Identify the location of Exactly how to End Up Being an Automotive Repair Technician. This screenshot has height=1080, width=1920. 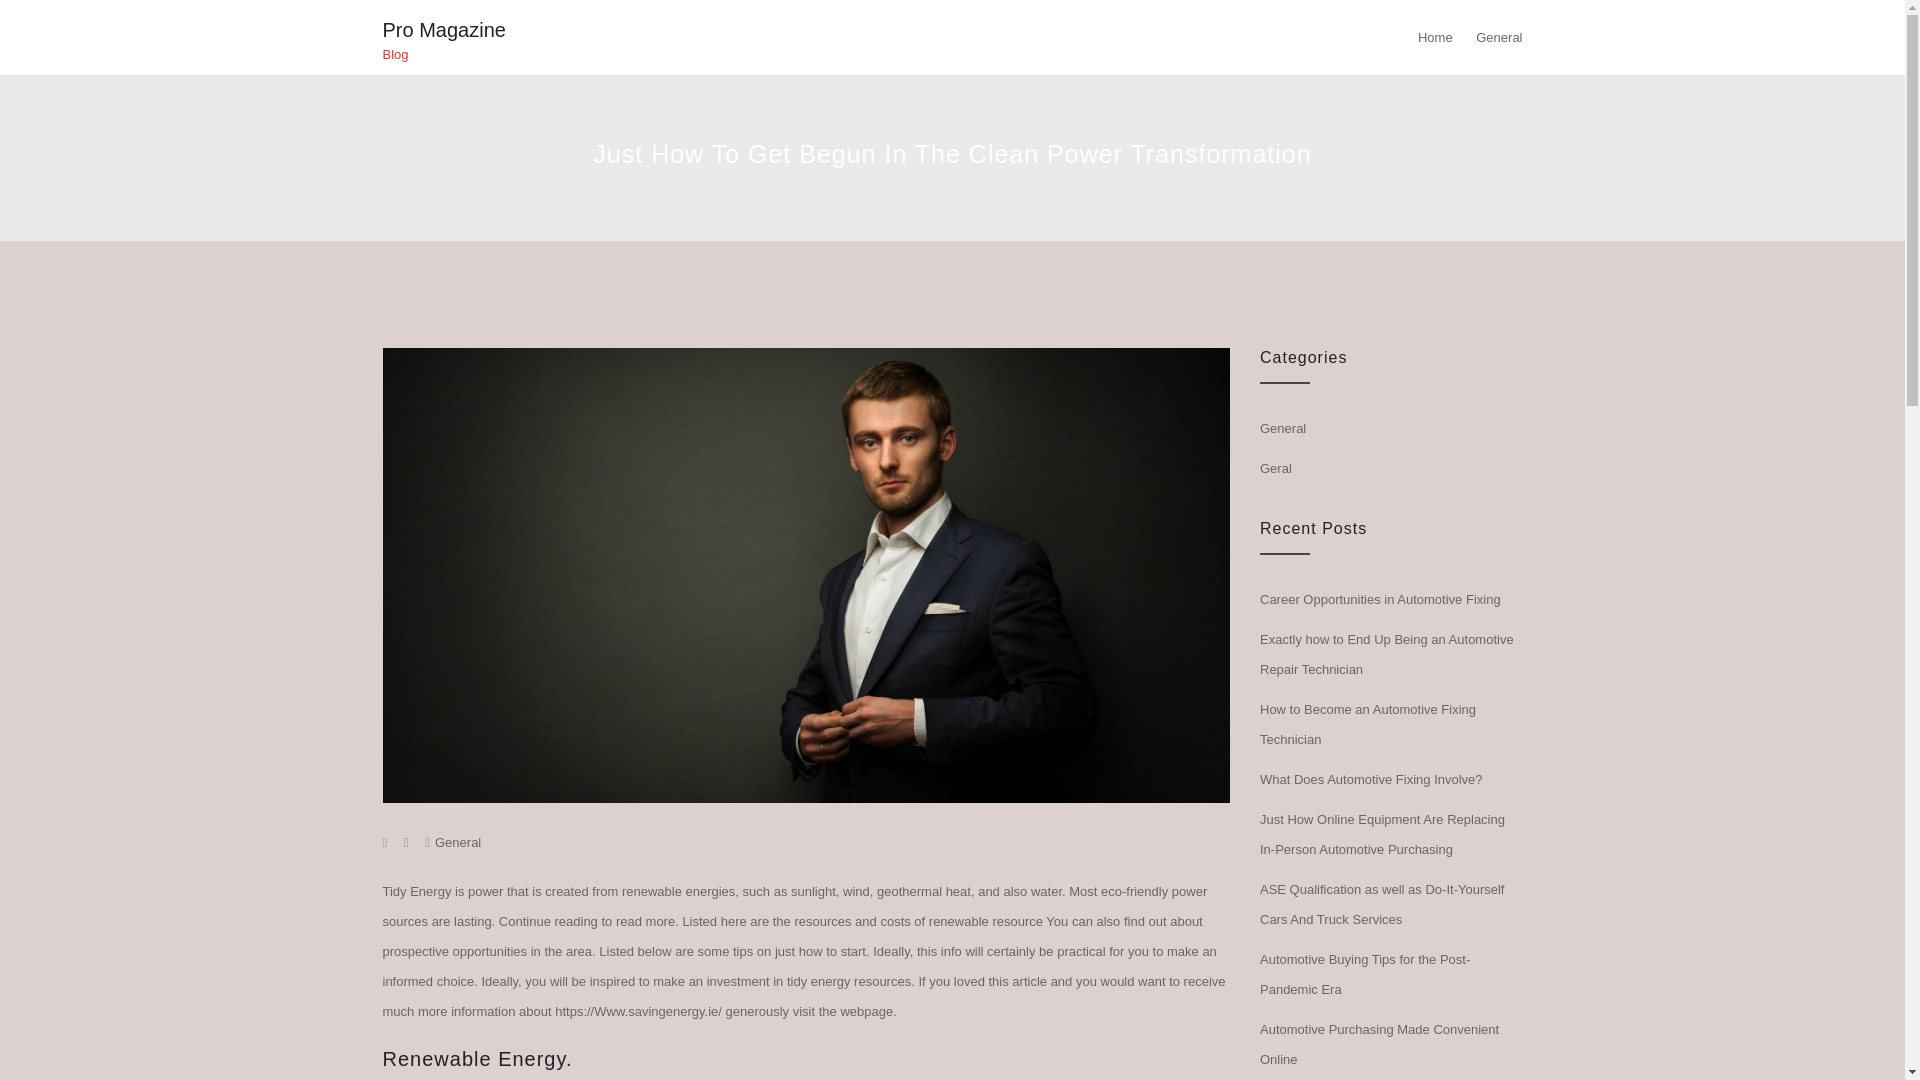
(1386, 654).